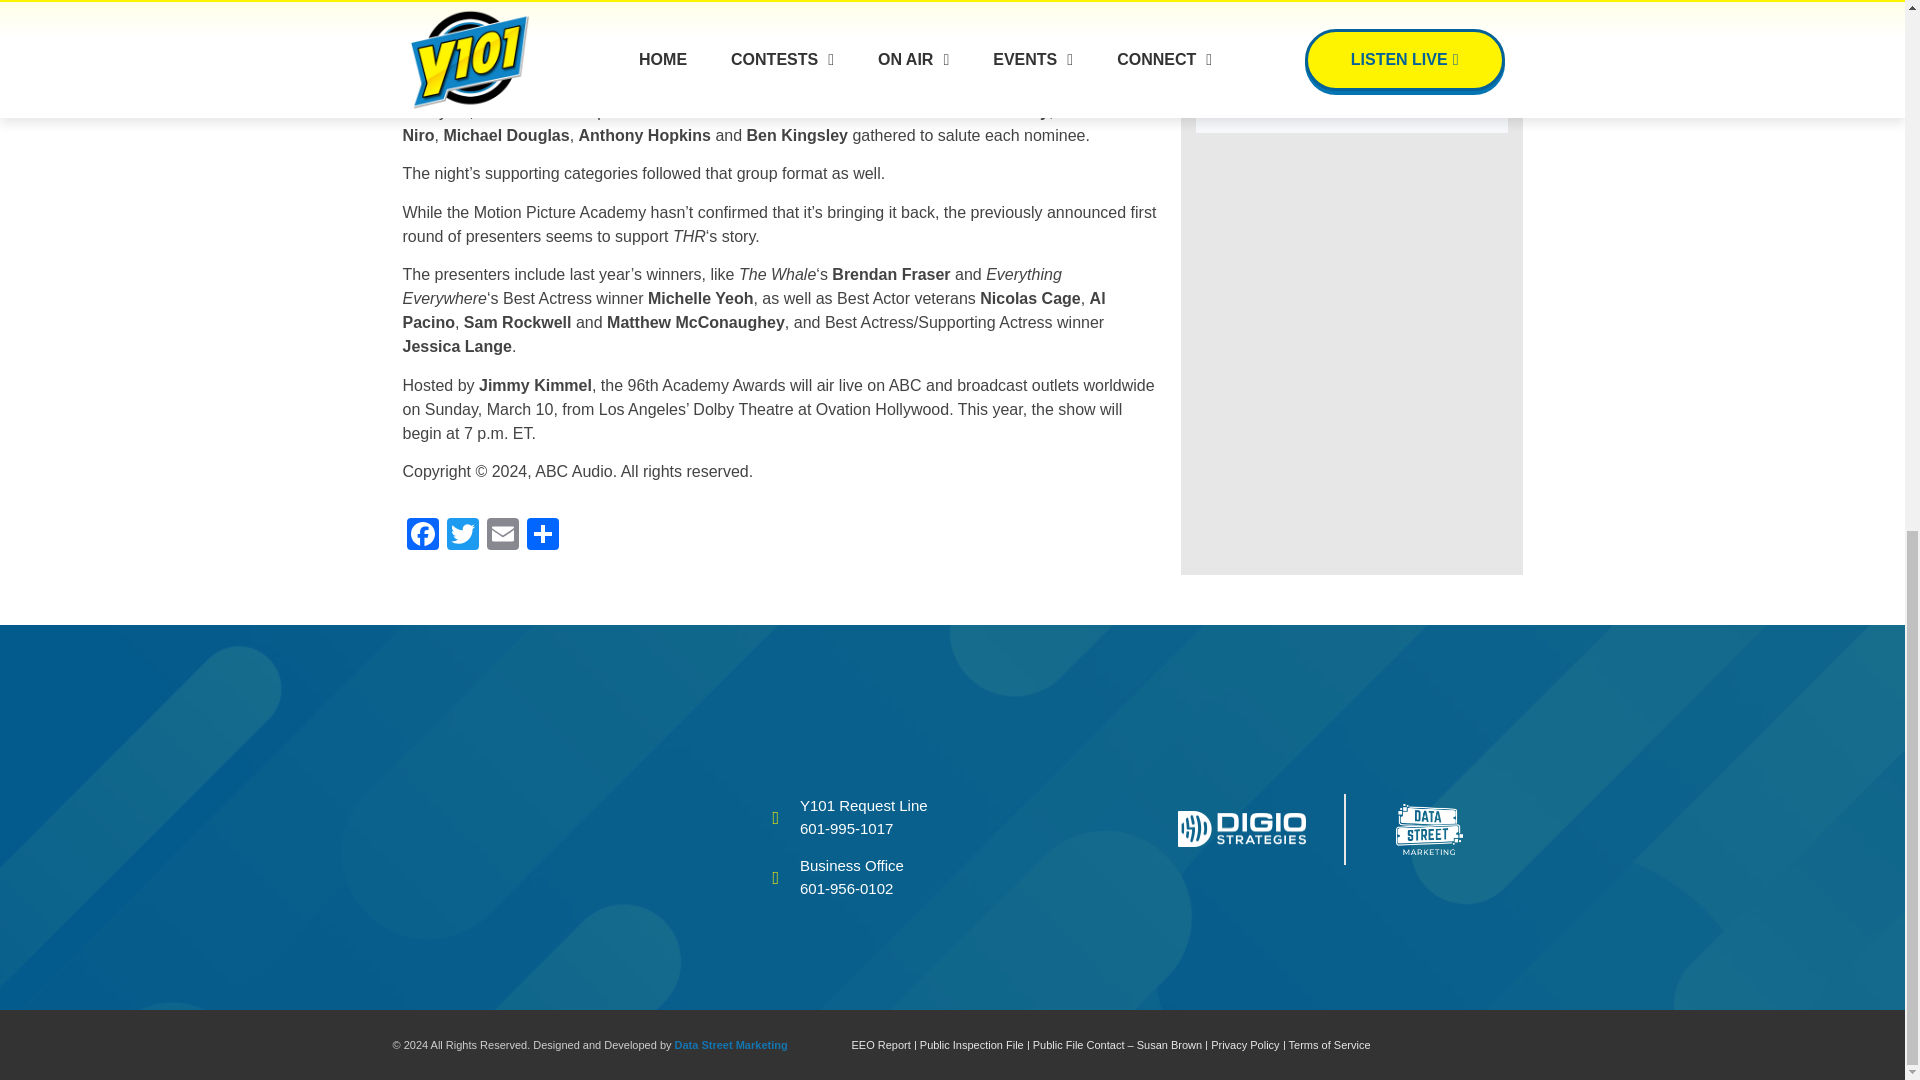  What do you see at coordinates (502, 536) in the screenshot?
I see `Email` at bounding box center [502, 536].